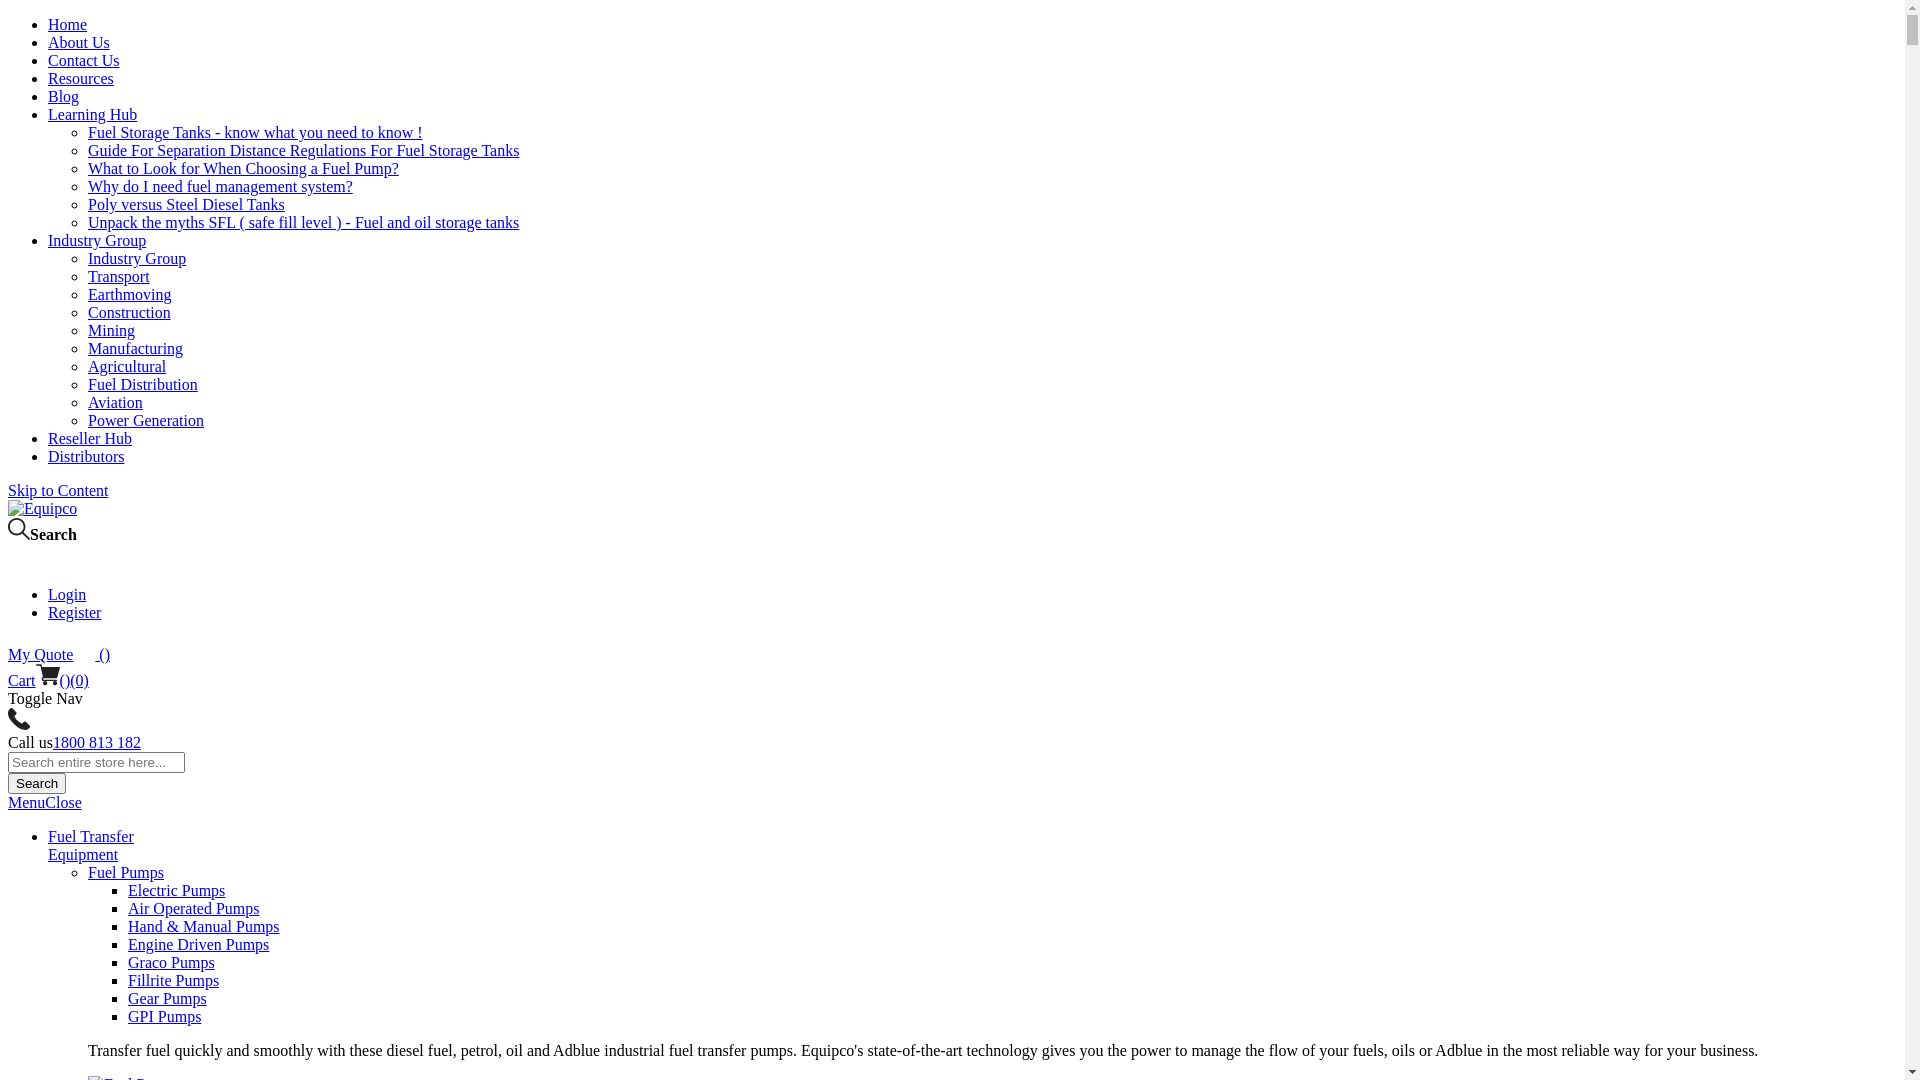 The height and width of the screenshot is (1080, 1920). What do you see at coordinates (92, 114) in the screenshot?
I see `Learning Hub` at bounding box center [92, 114].